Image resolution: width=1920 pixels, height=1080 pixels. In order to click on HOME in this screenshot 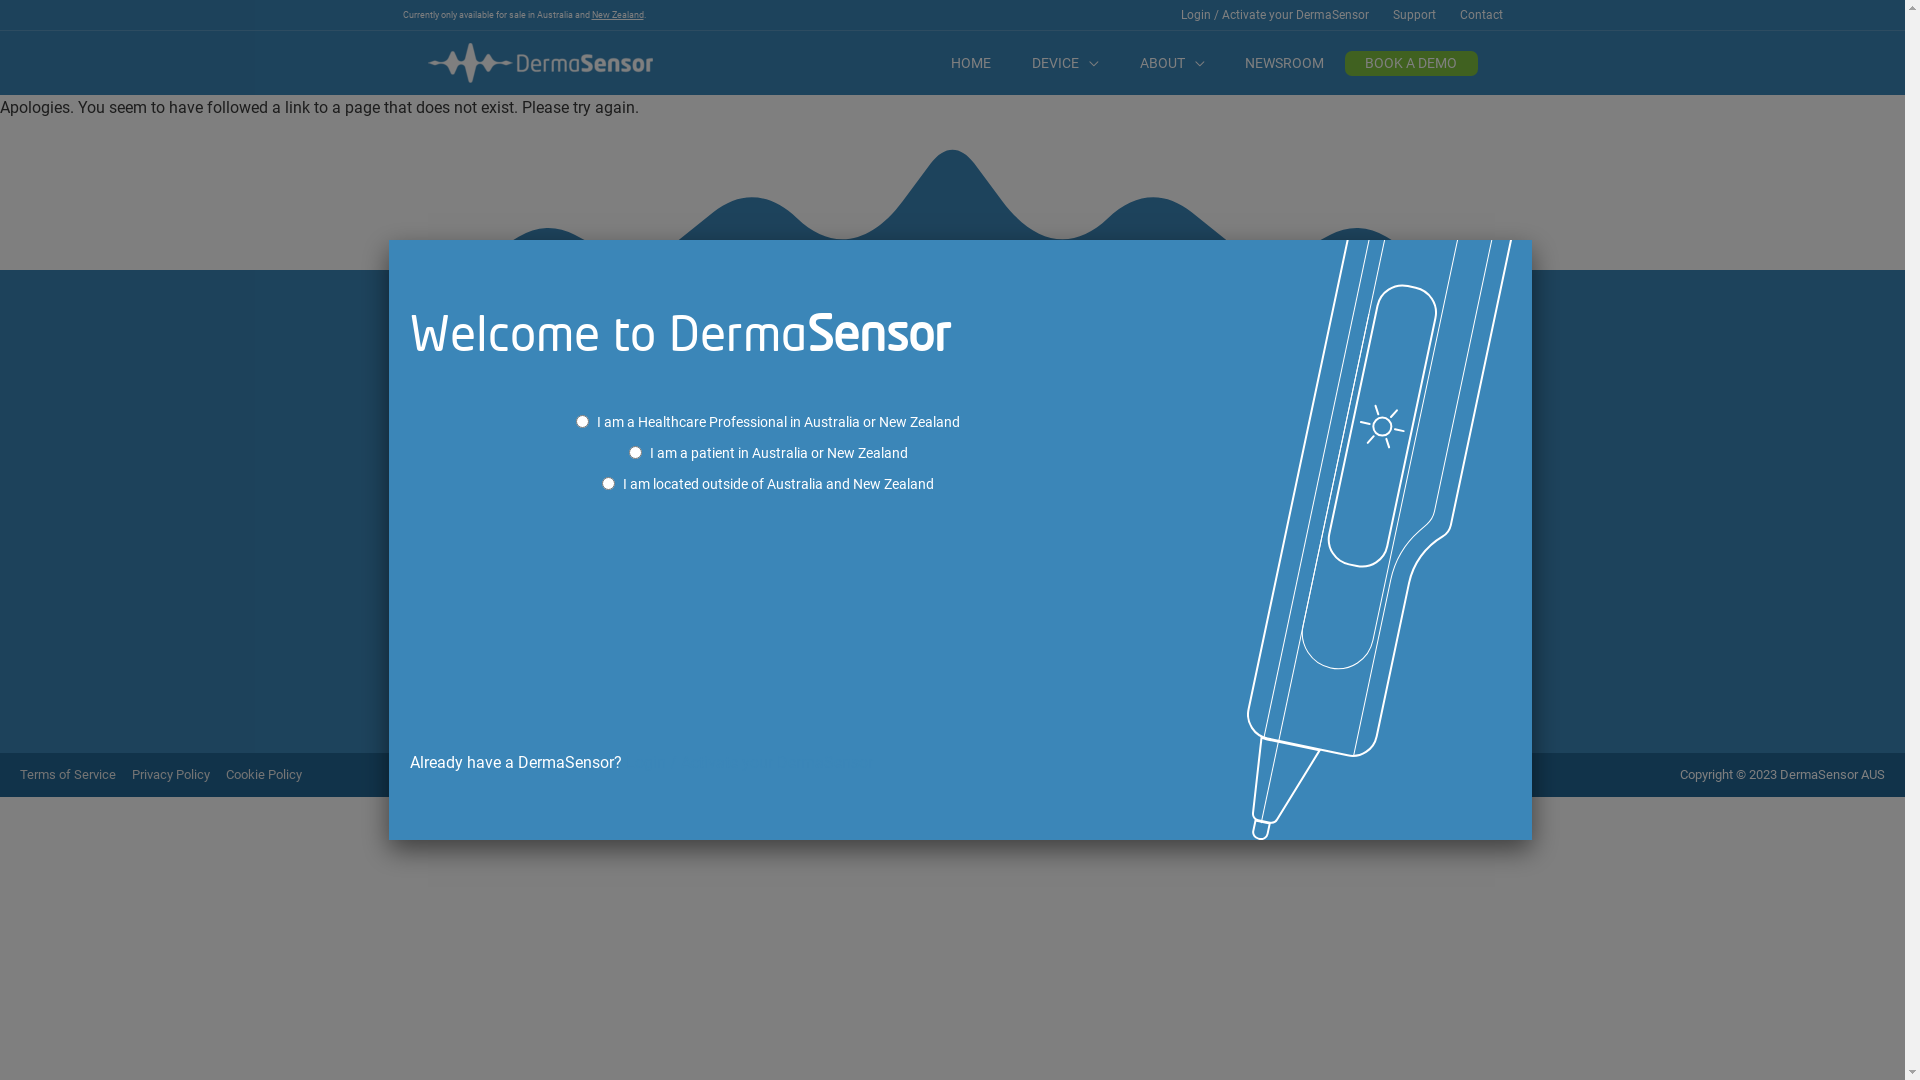, I will do `click(972, 63)`.